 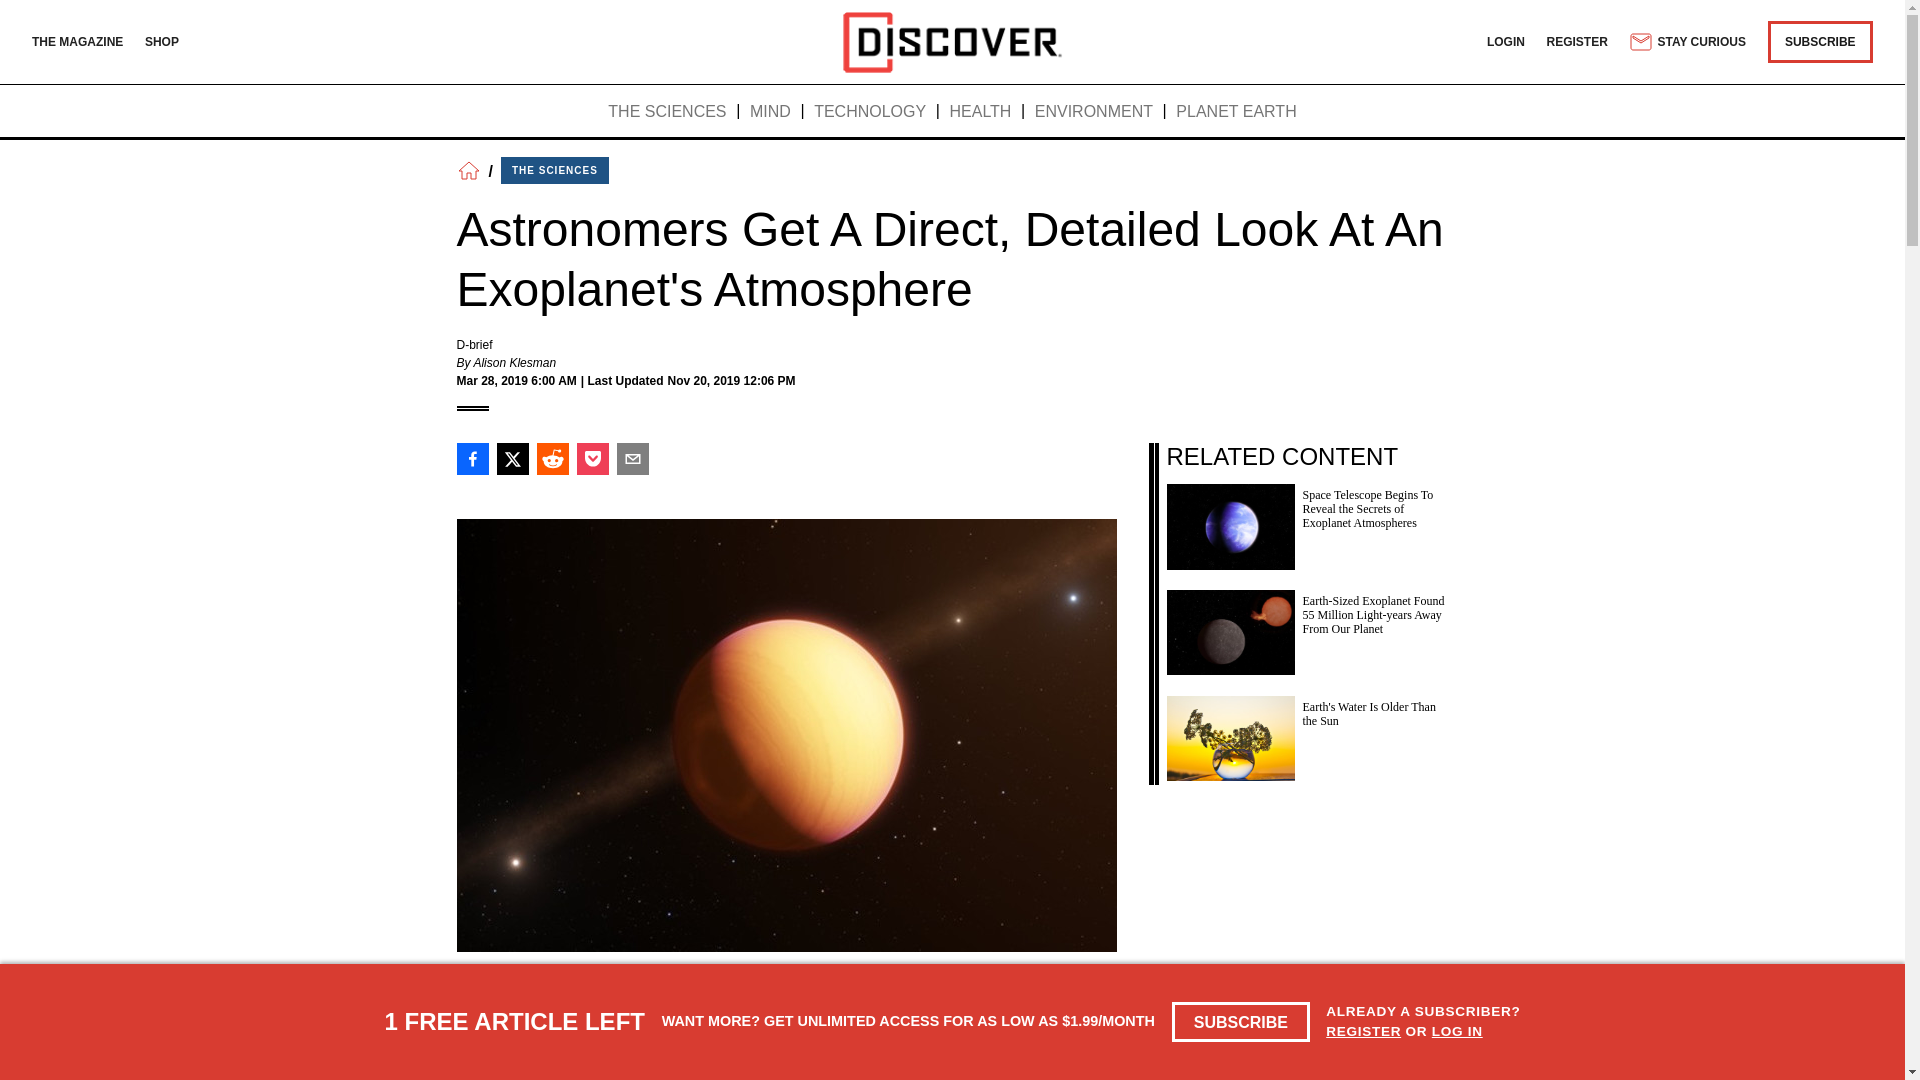 I want to click on STAY CURIOUS, so click(x=1686, y=42).